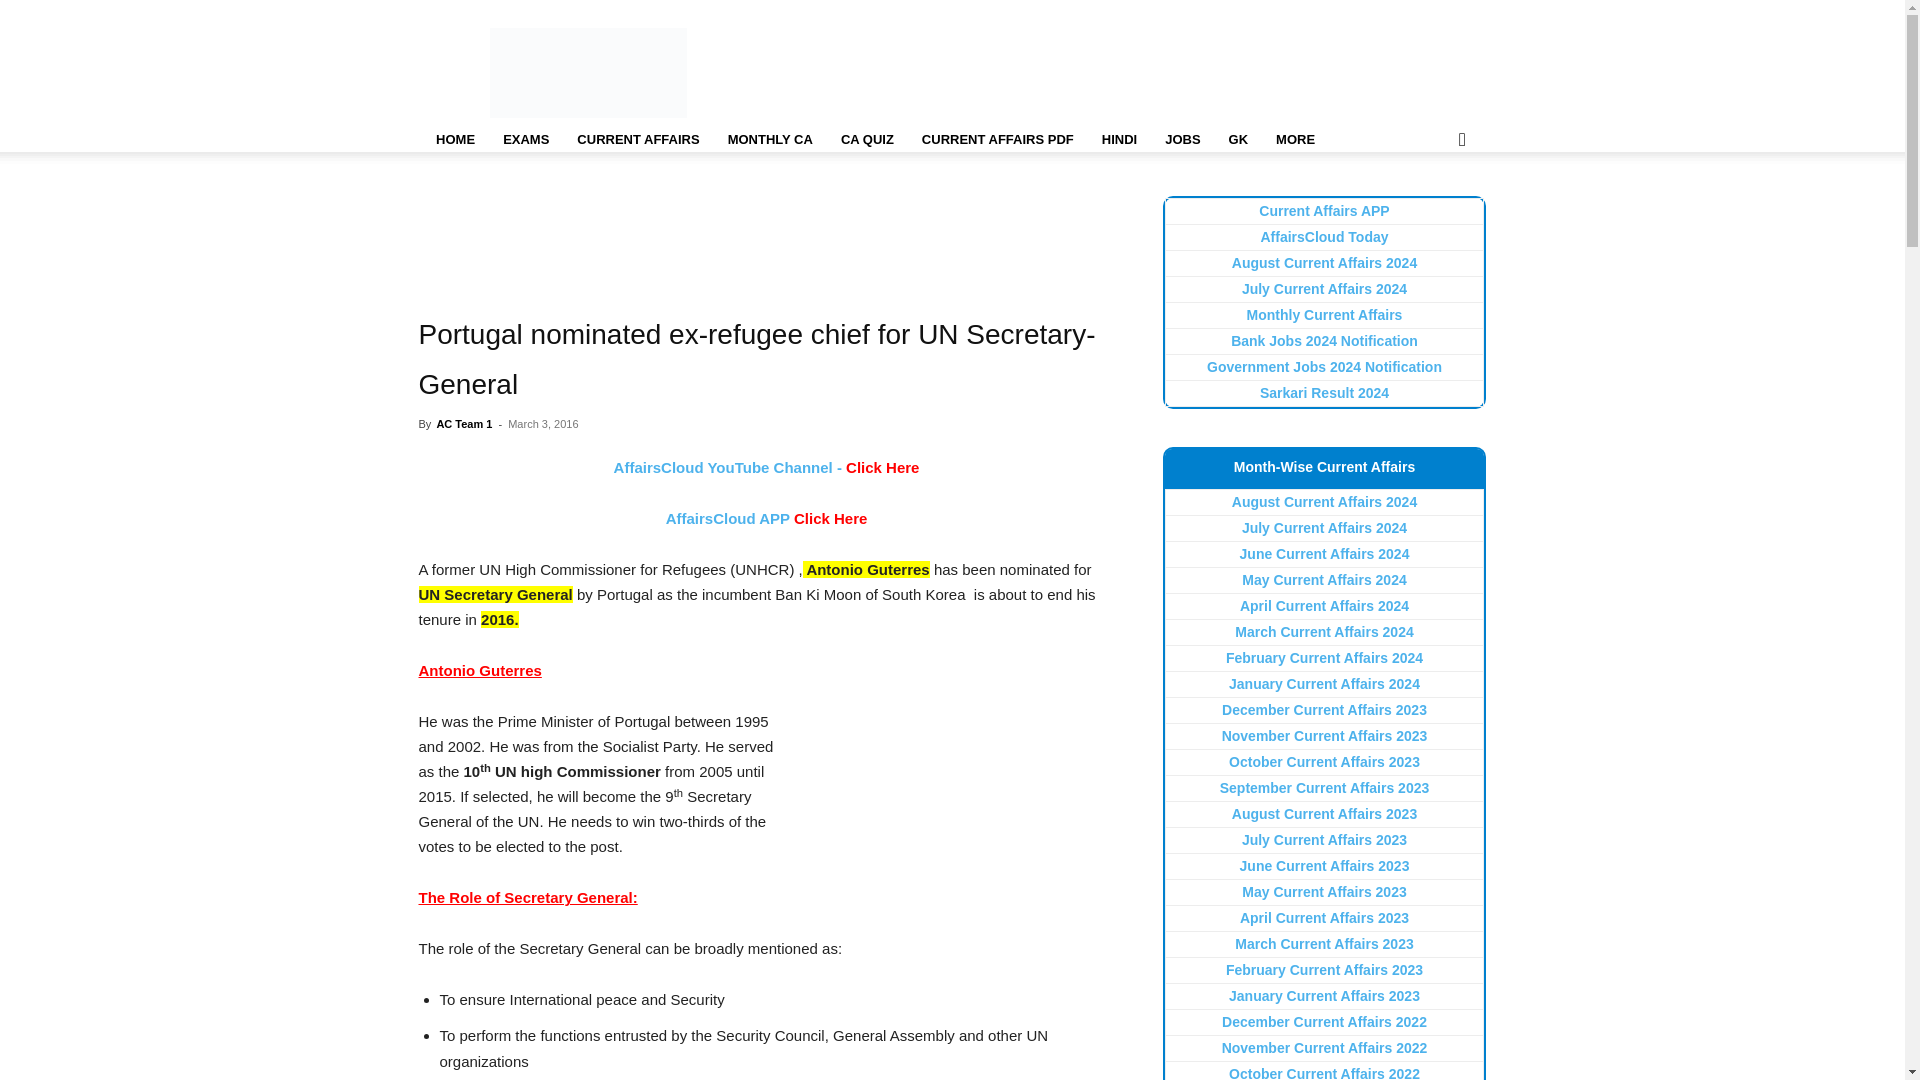  I want to click on Home, so click(454, 140).